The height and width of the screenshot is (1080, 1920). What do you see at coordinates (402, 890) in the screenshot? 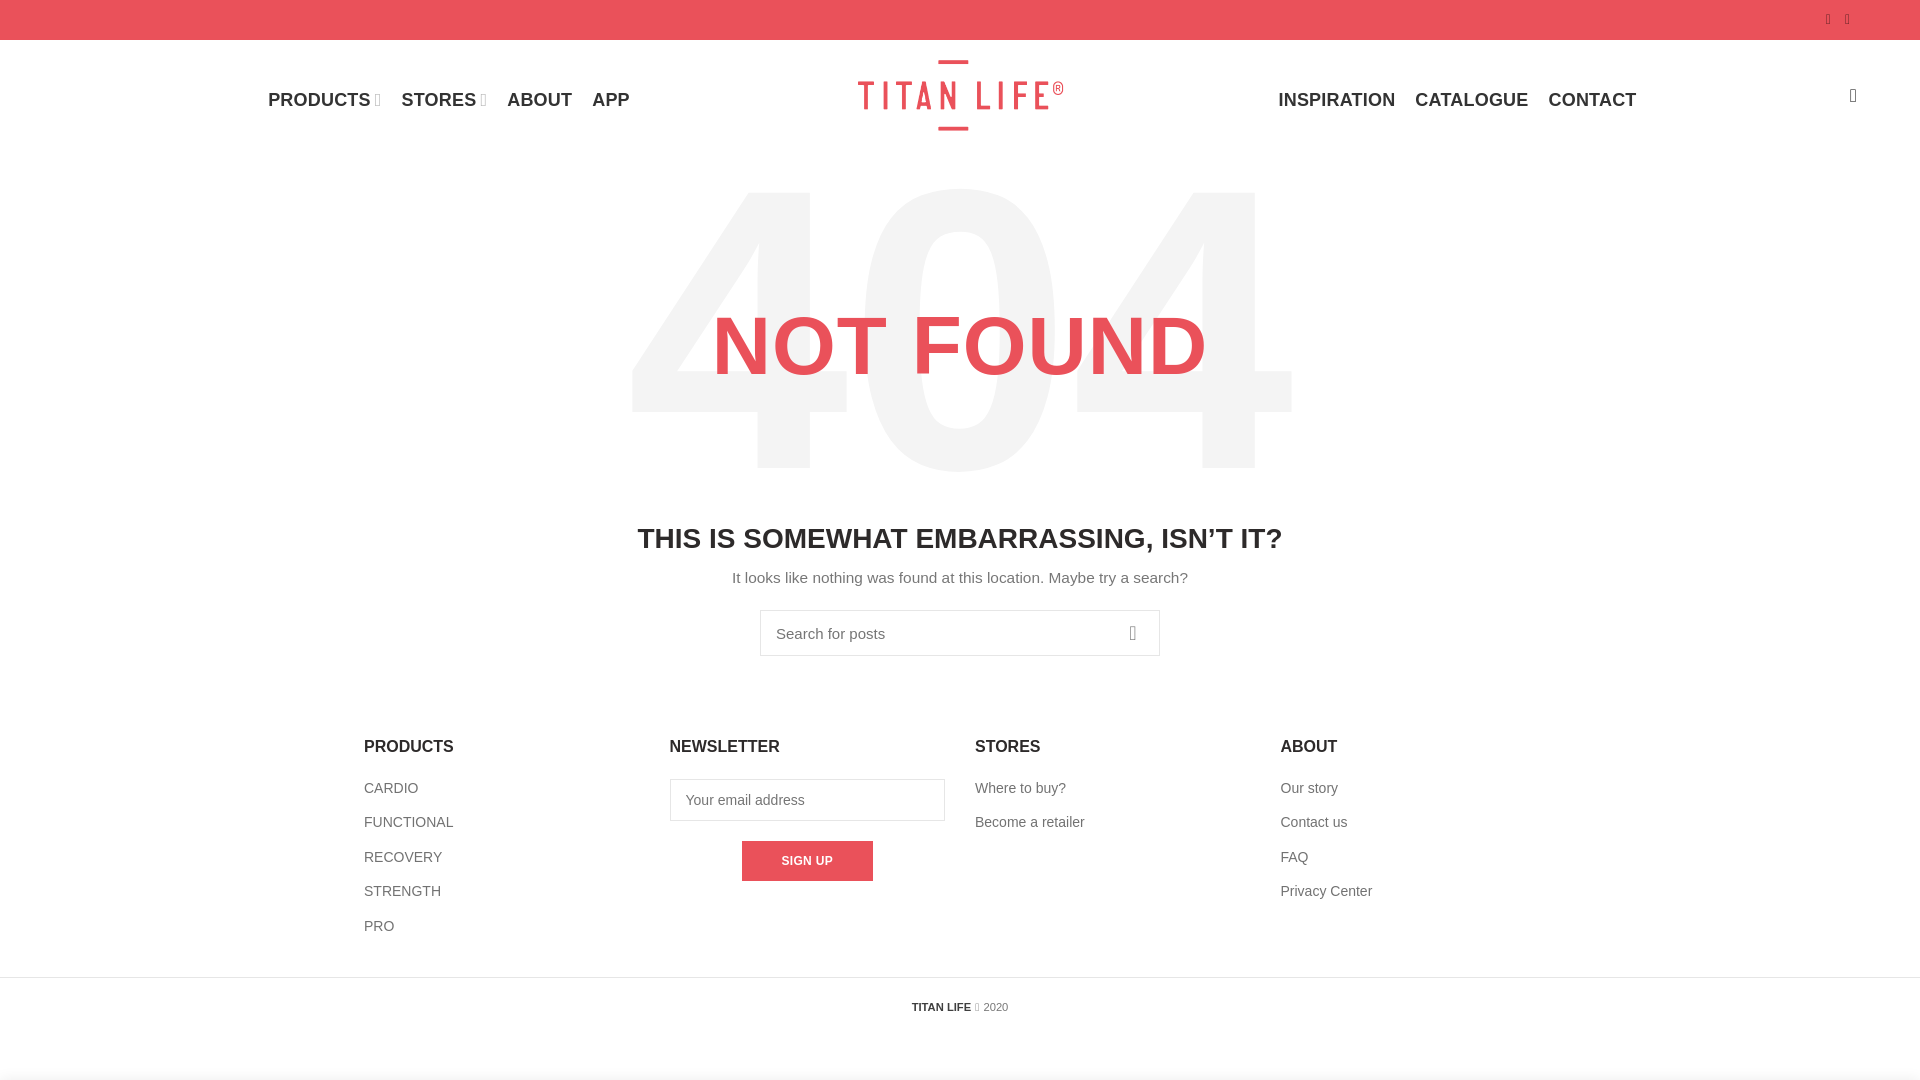
I see `STRENGTH` at bounding box center [402, 890].